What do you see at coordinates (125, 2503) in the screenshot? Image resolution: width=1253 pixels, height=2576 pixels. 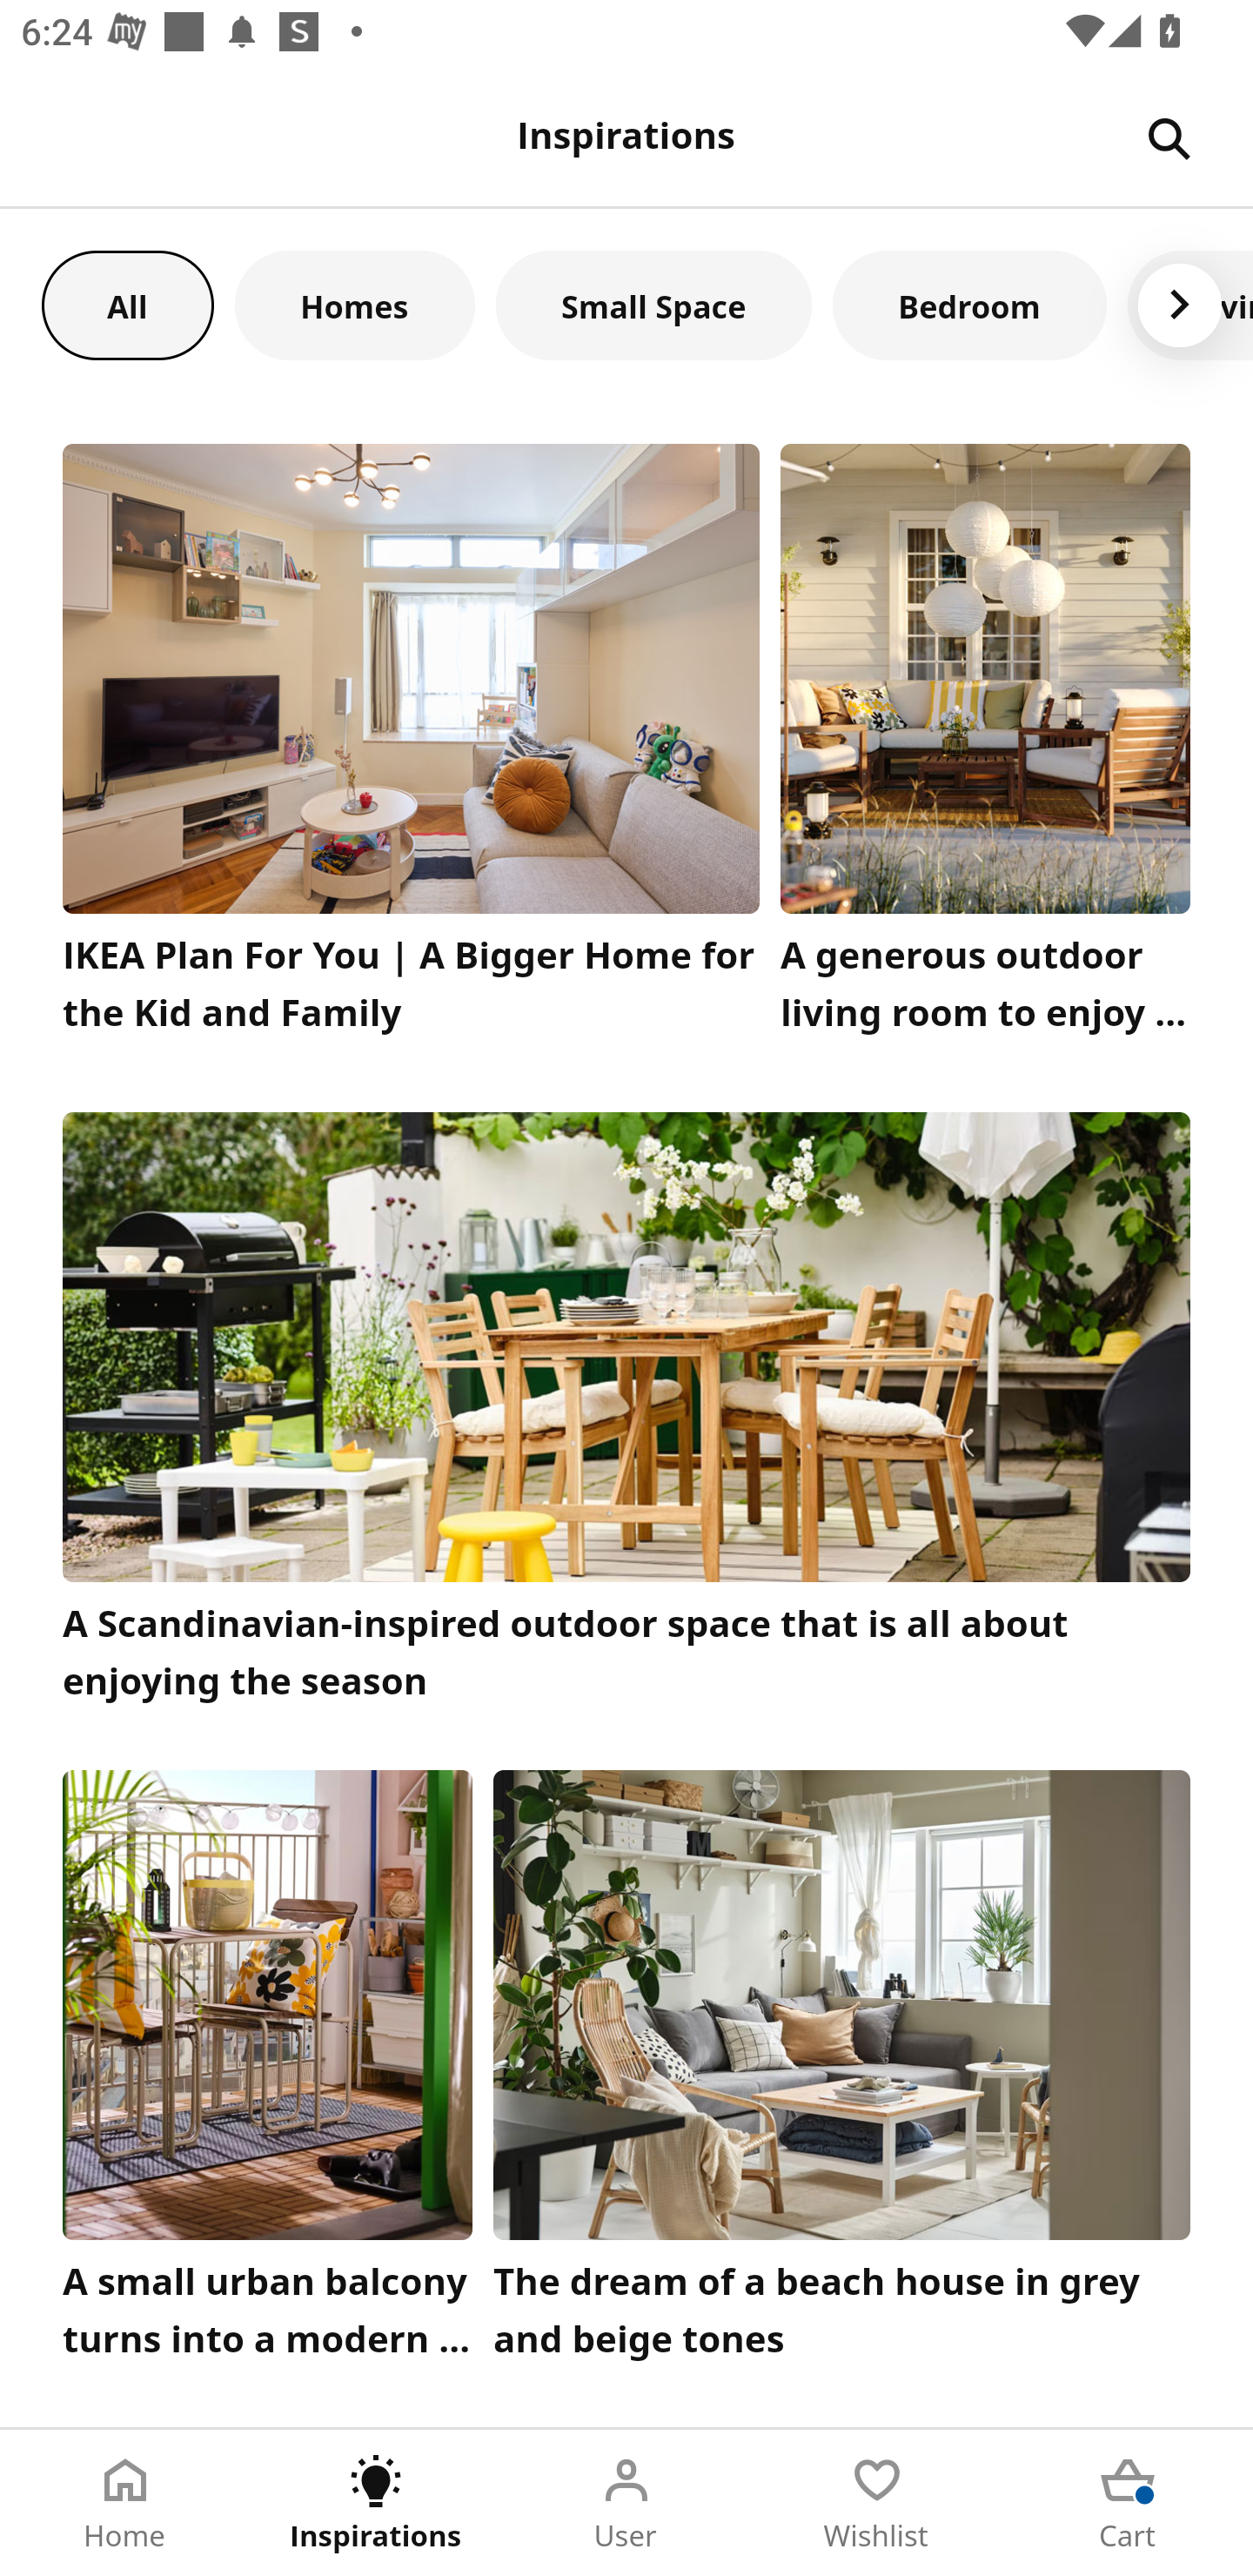 I see `Home
Tab 1 of 5` at bounding box center [125, 2503].